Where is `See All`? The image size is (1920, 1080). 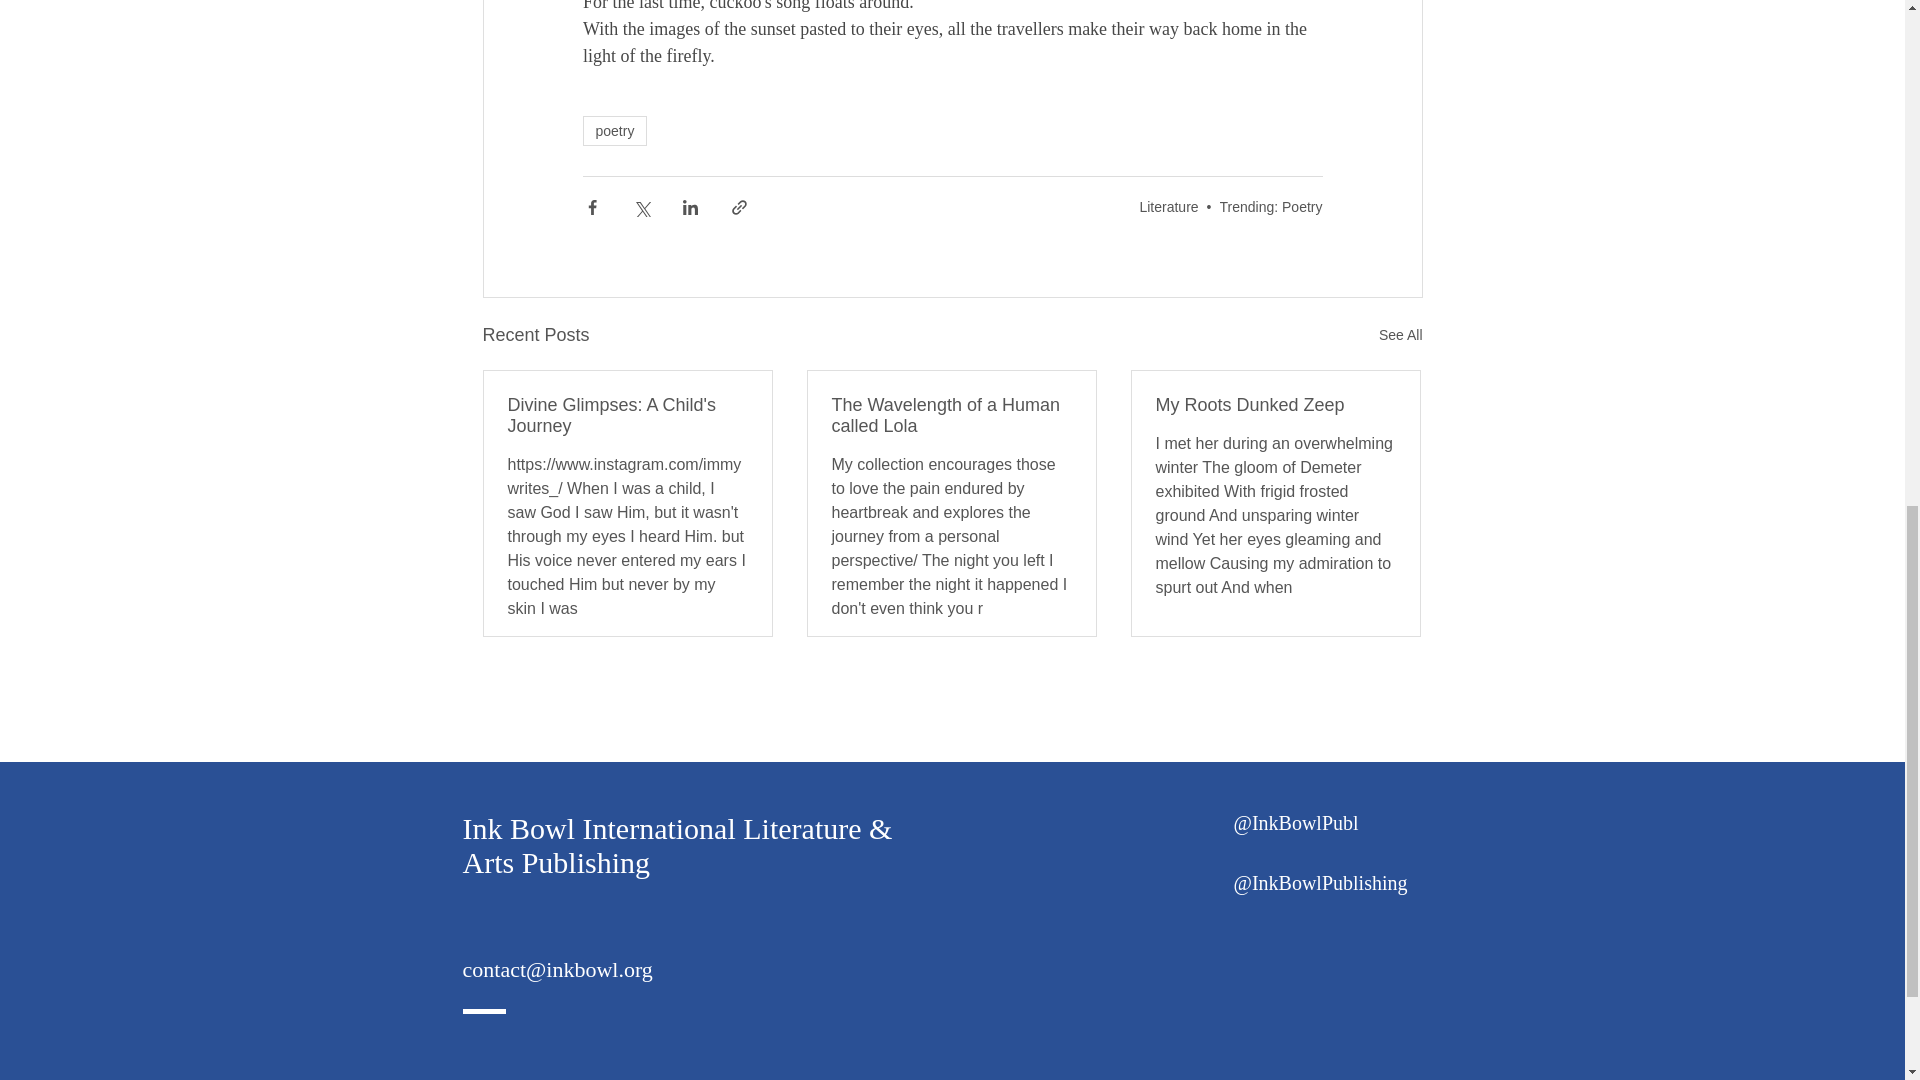
See All is located at coordinates (1400, 334).